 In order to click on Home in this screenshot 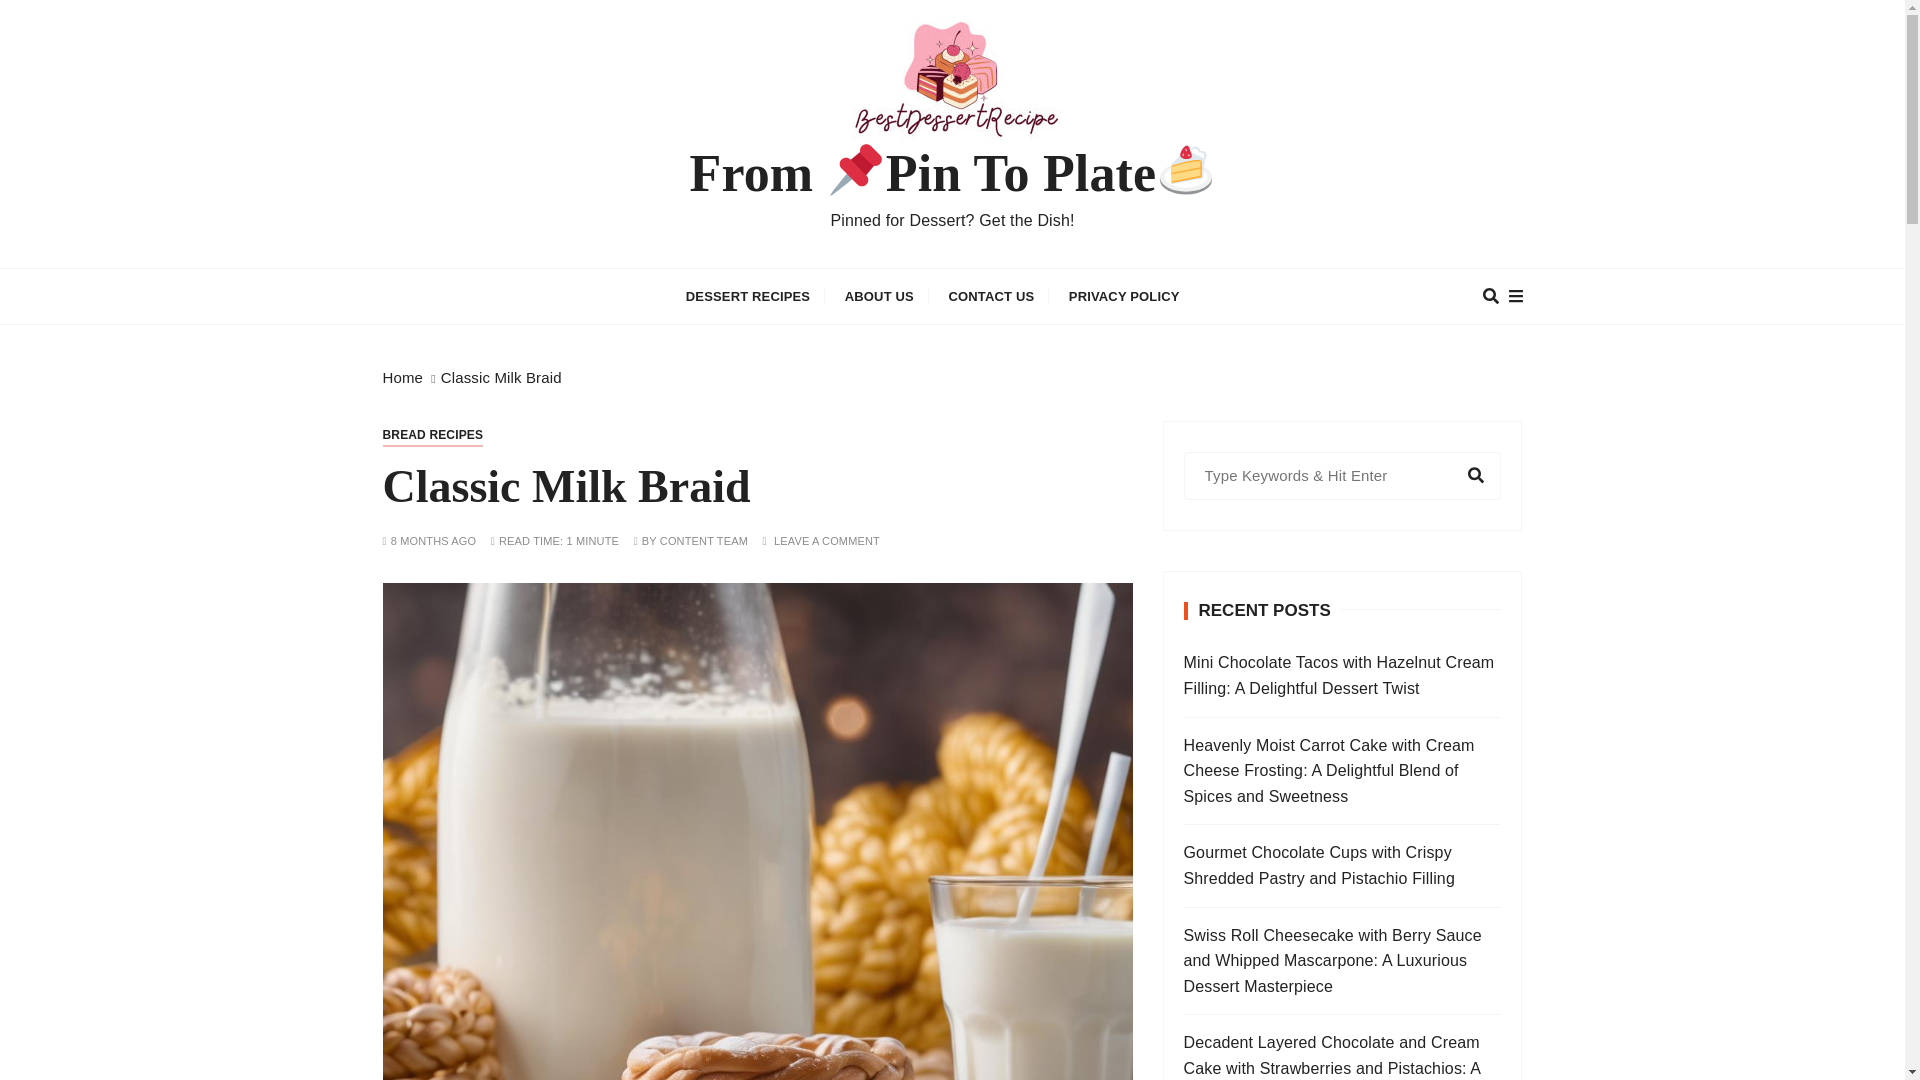, I will do `click(402, 377)`.